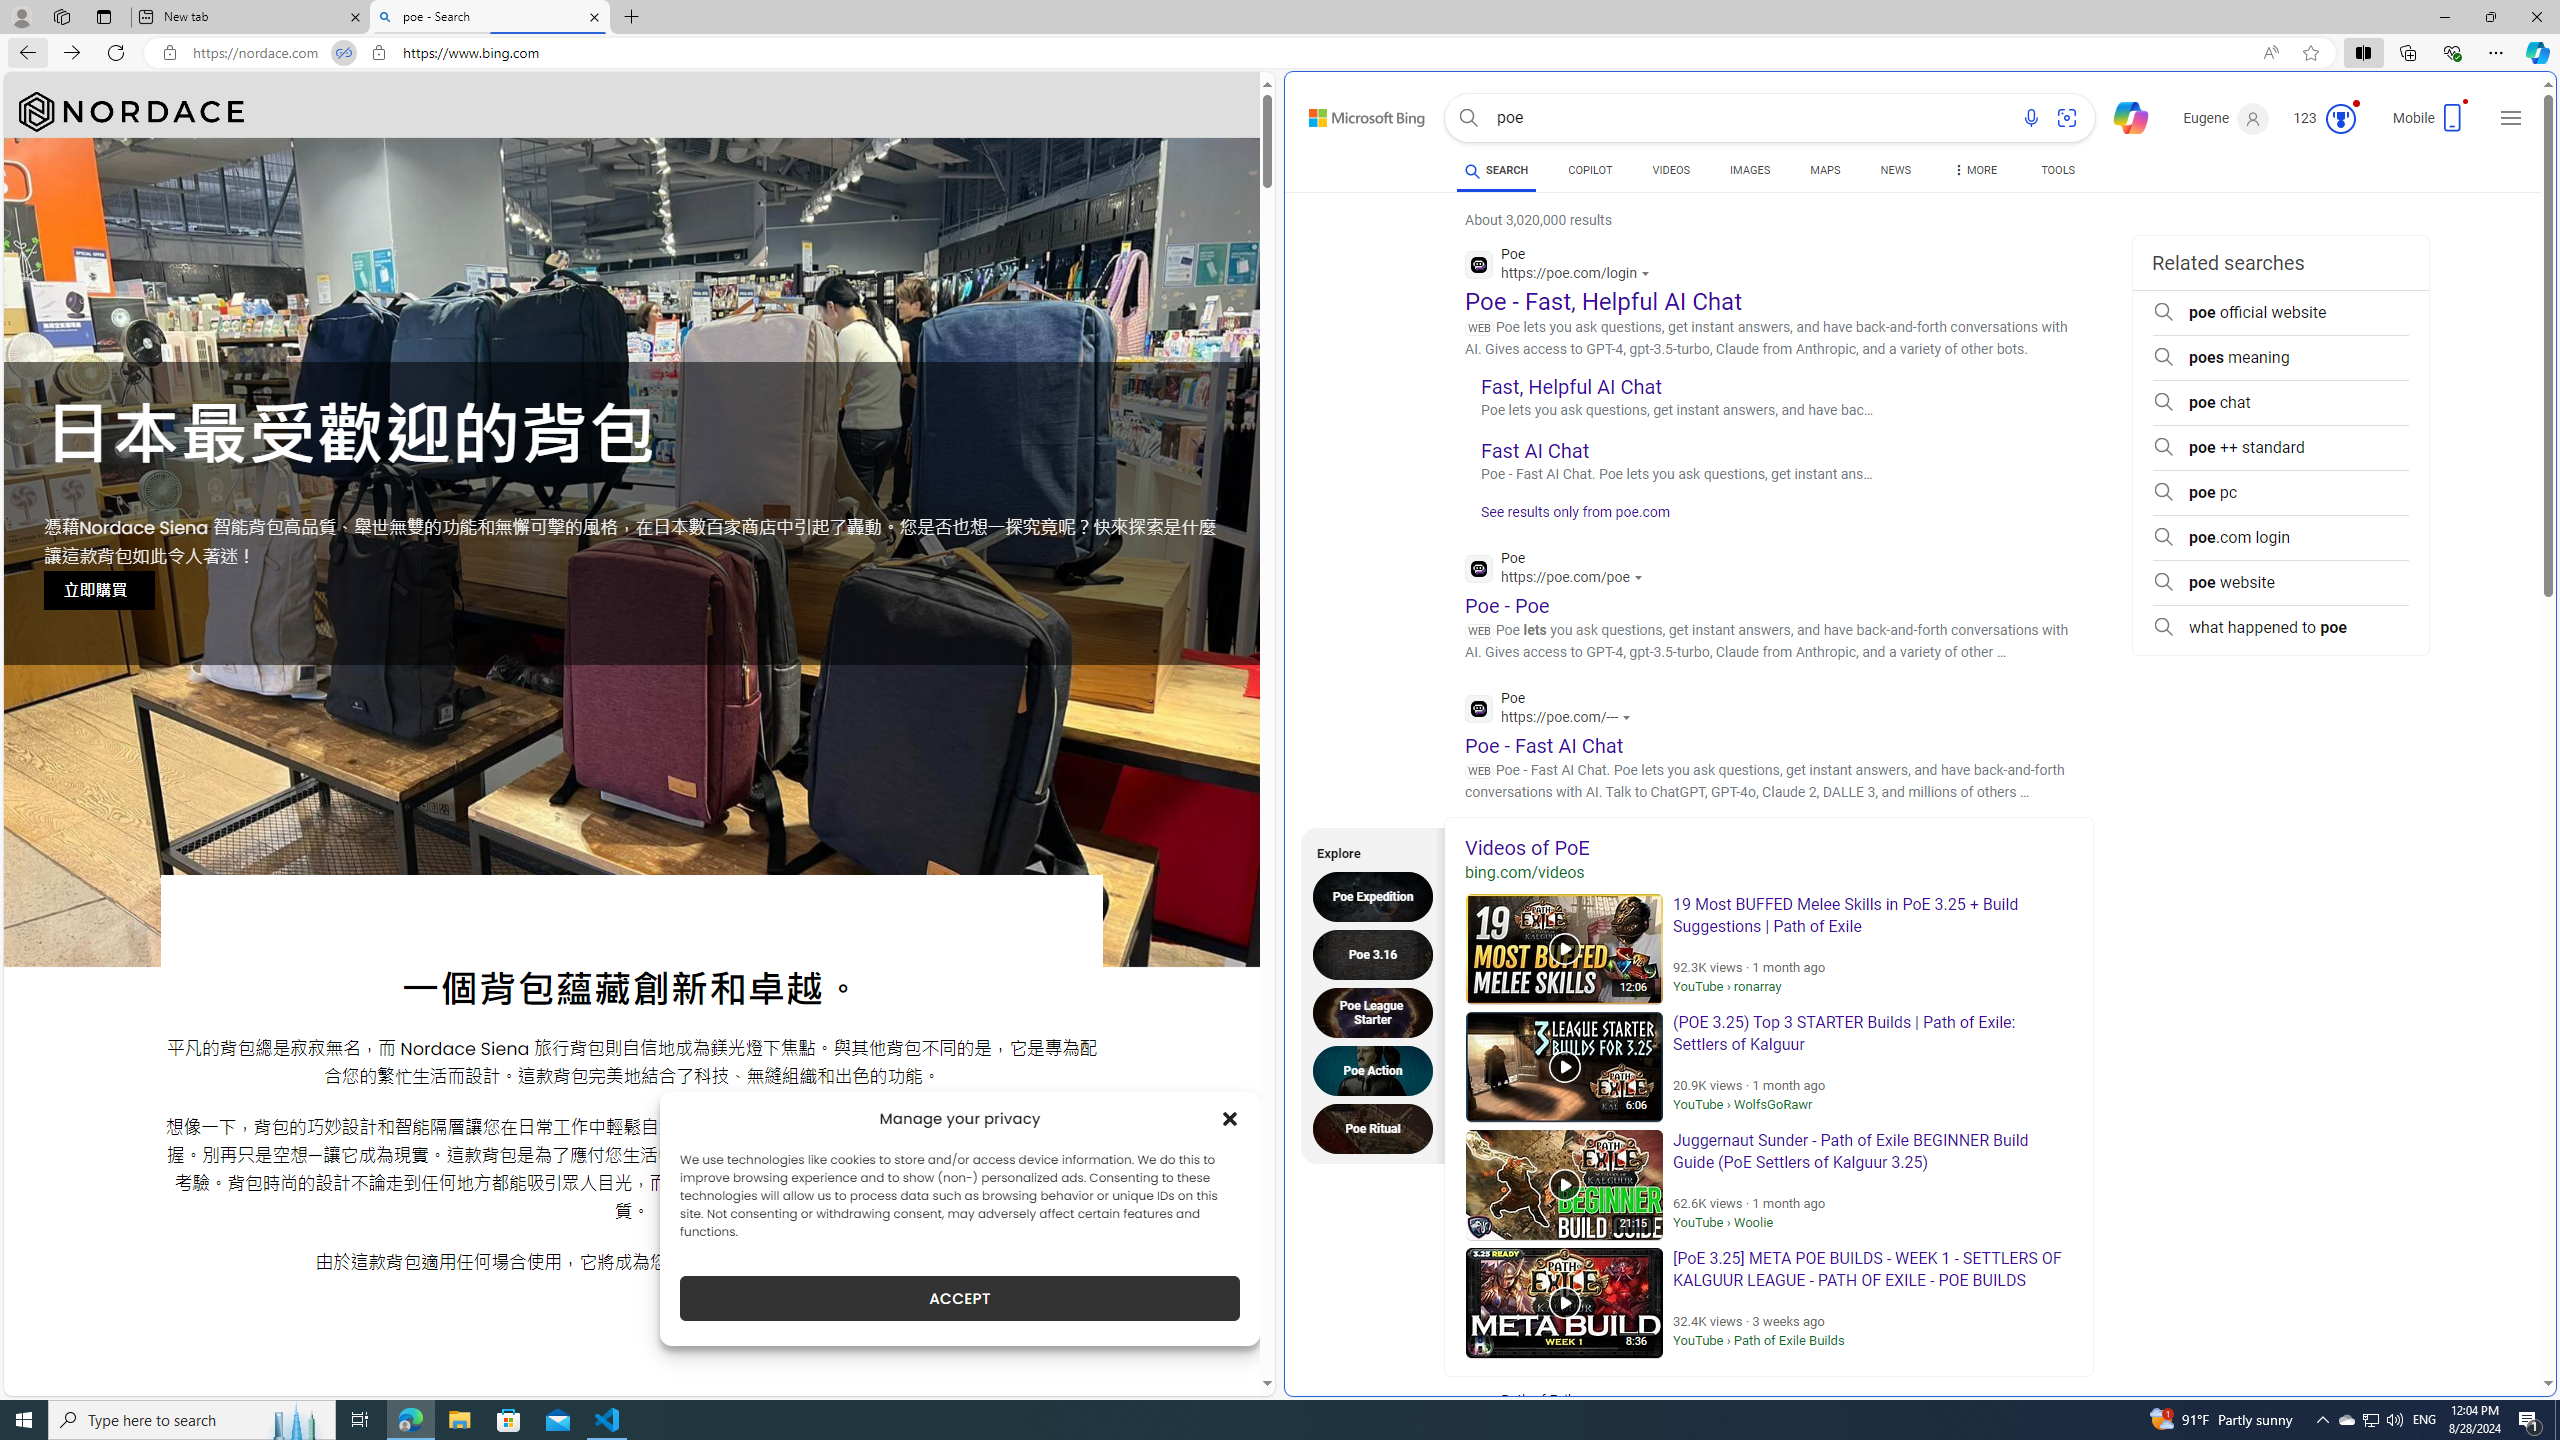 The width and height of the screenshot is (2560, 1440). I want to click on ACCEPT, so click(960, 1298).